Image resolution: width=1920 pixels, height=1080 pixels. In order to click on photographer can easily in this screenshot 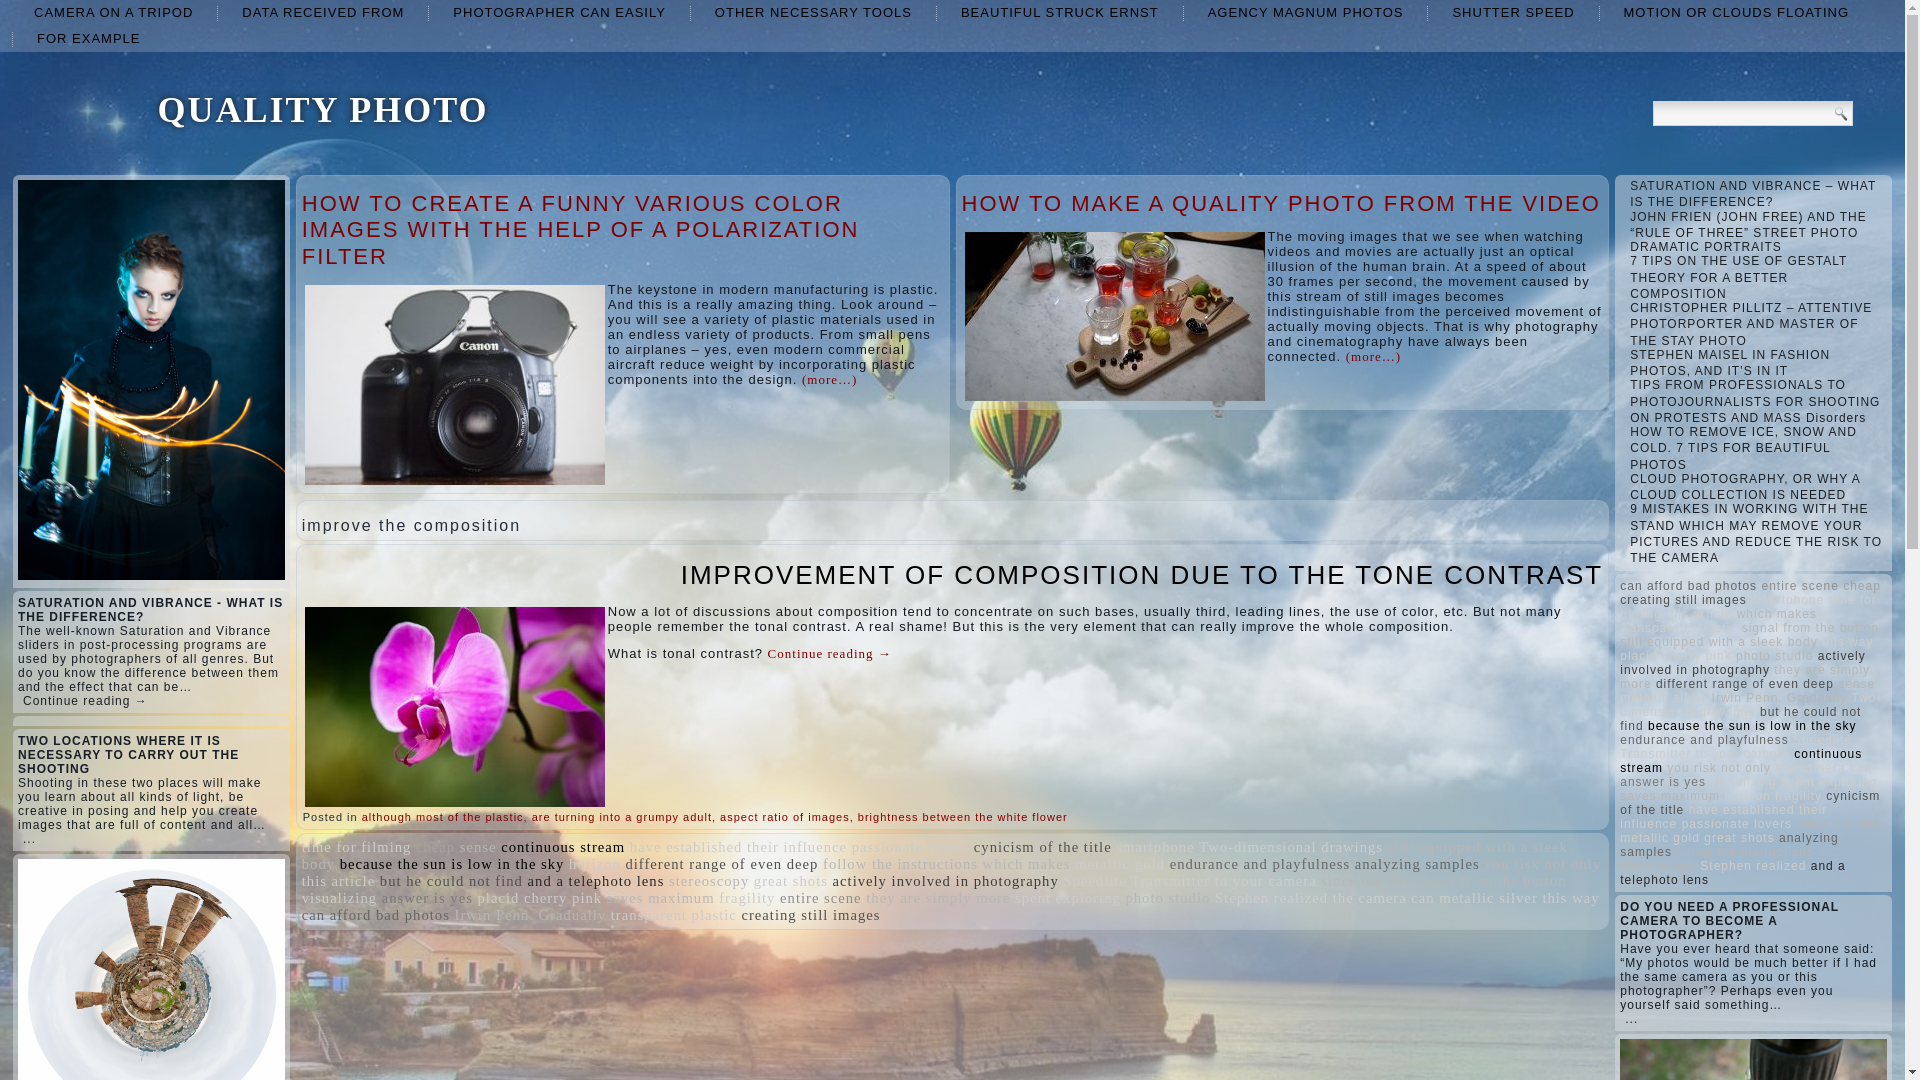, I will do `click(558, 12)`.